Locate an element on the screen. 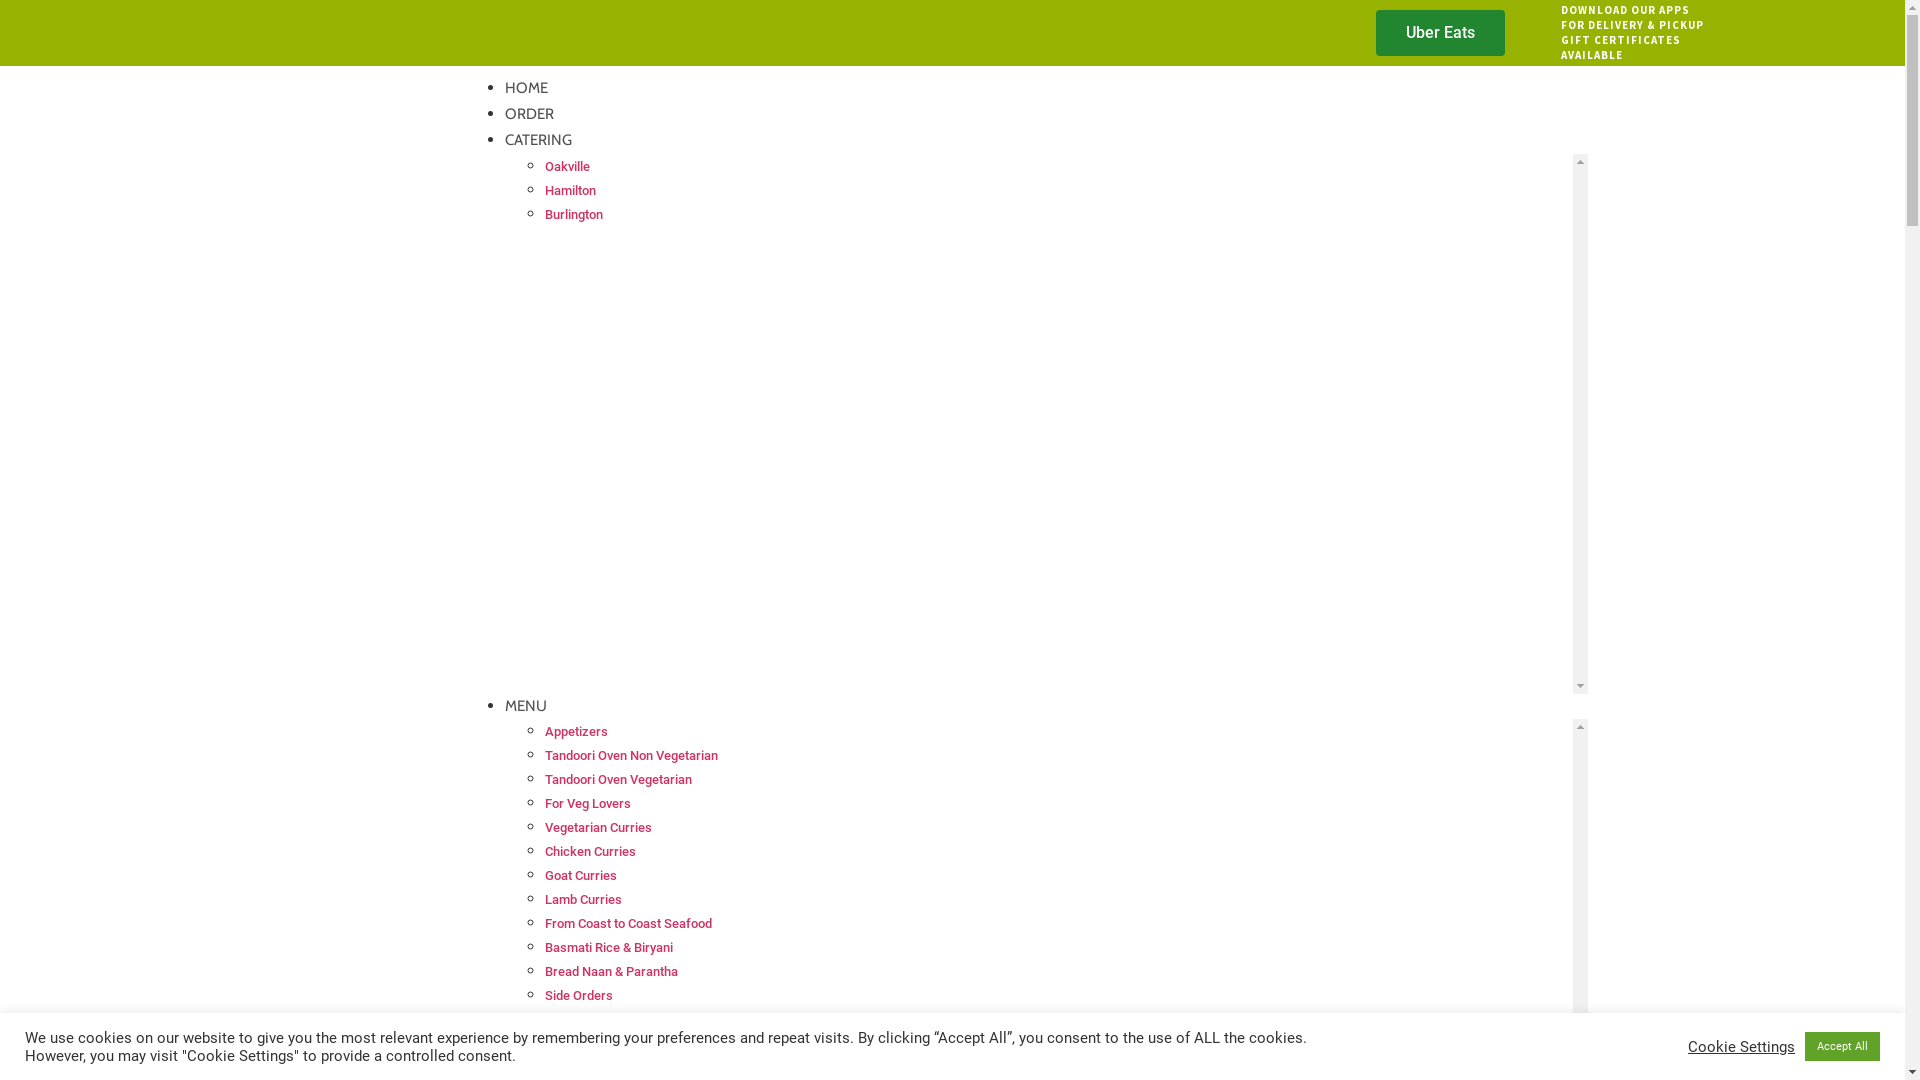  Tandoori Oven Vegetarian is located at coordinates (618, 780).